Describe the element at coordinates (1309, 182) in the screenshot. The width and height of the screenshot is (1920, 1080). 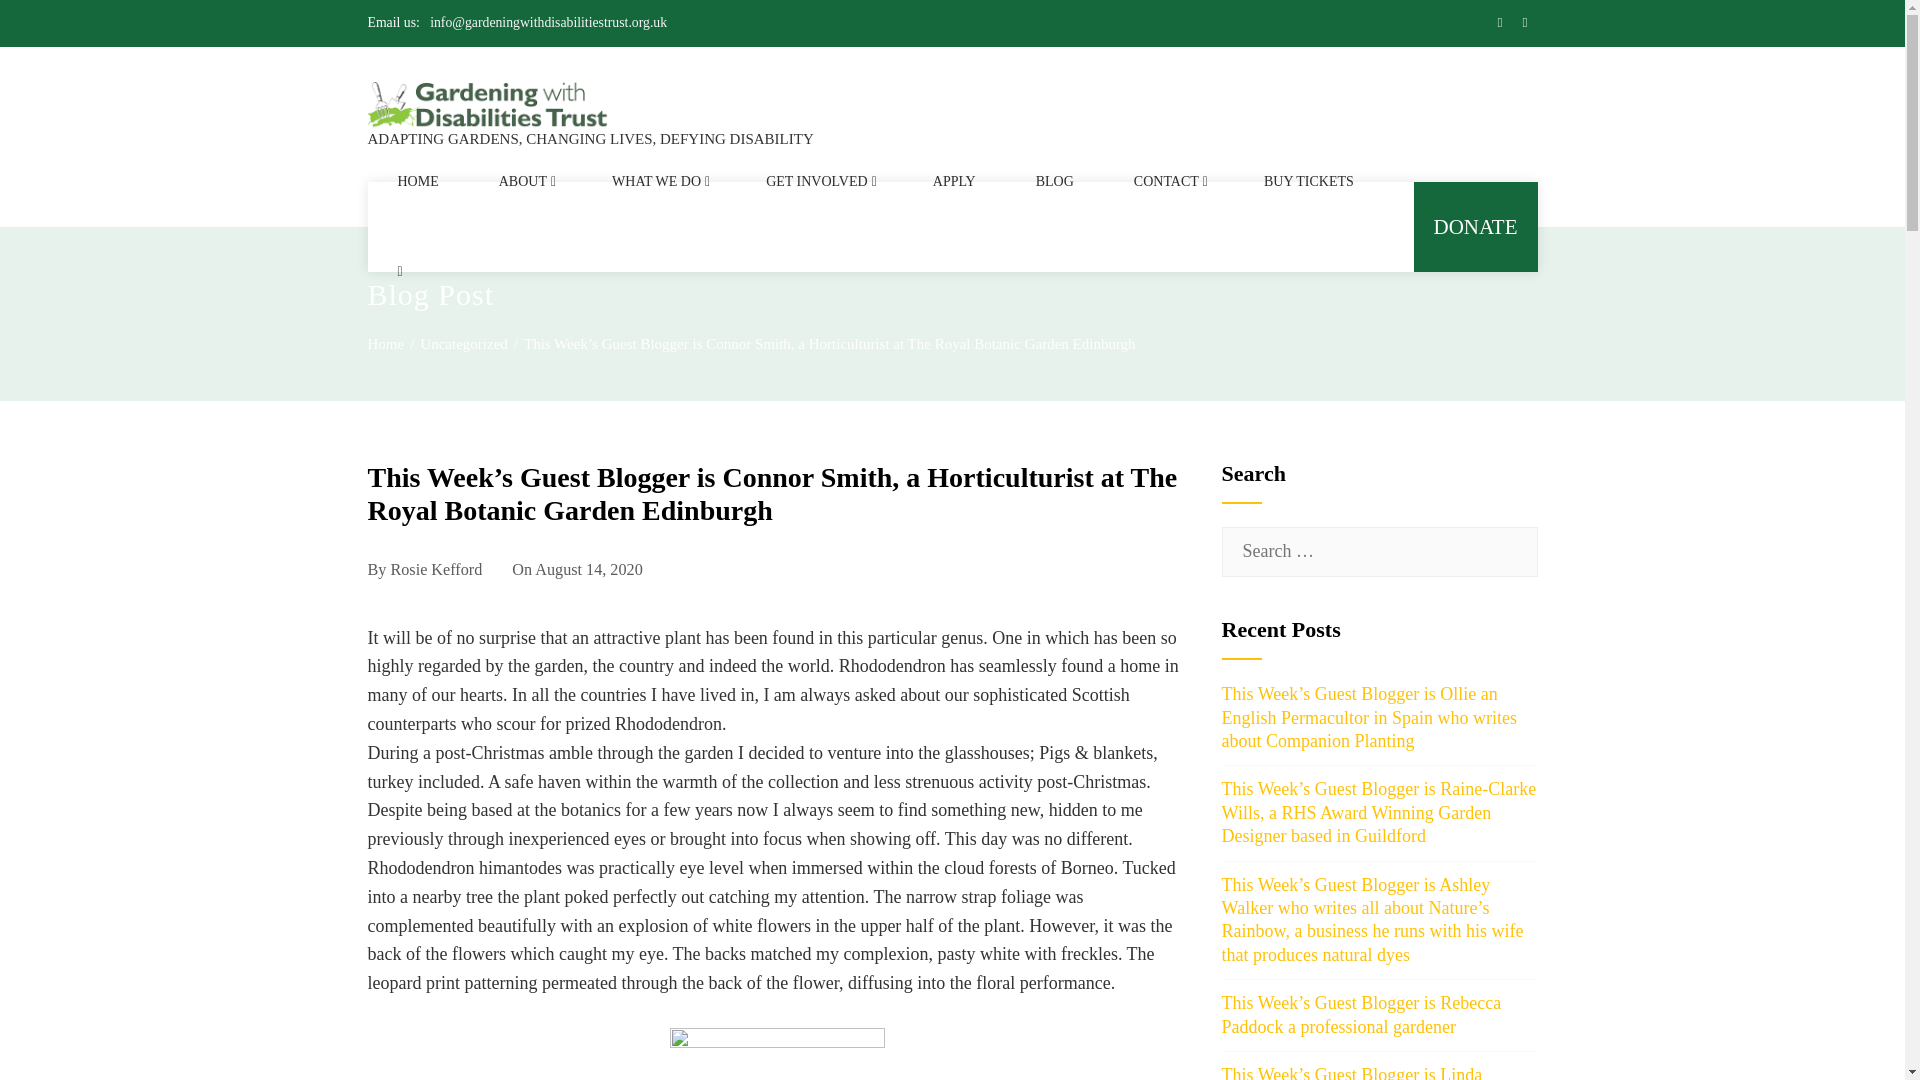
I see `BUY TICKETS` at that location.